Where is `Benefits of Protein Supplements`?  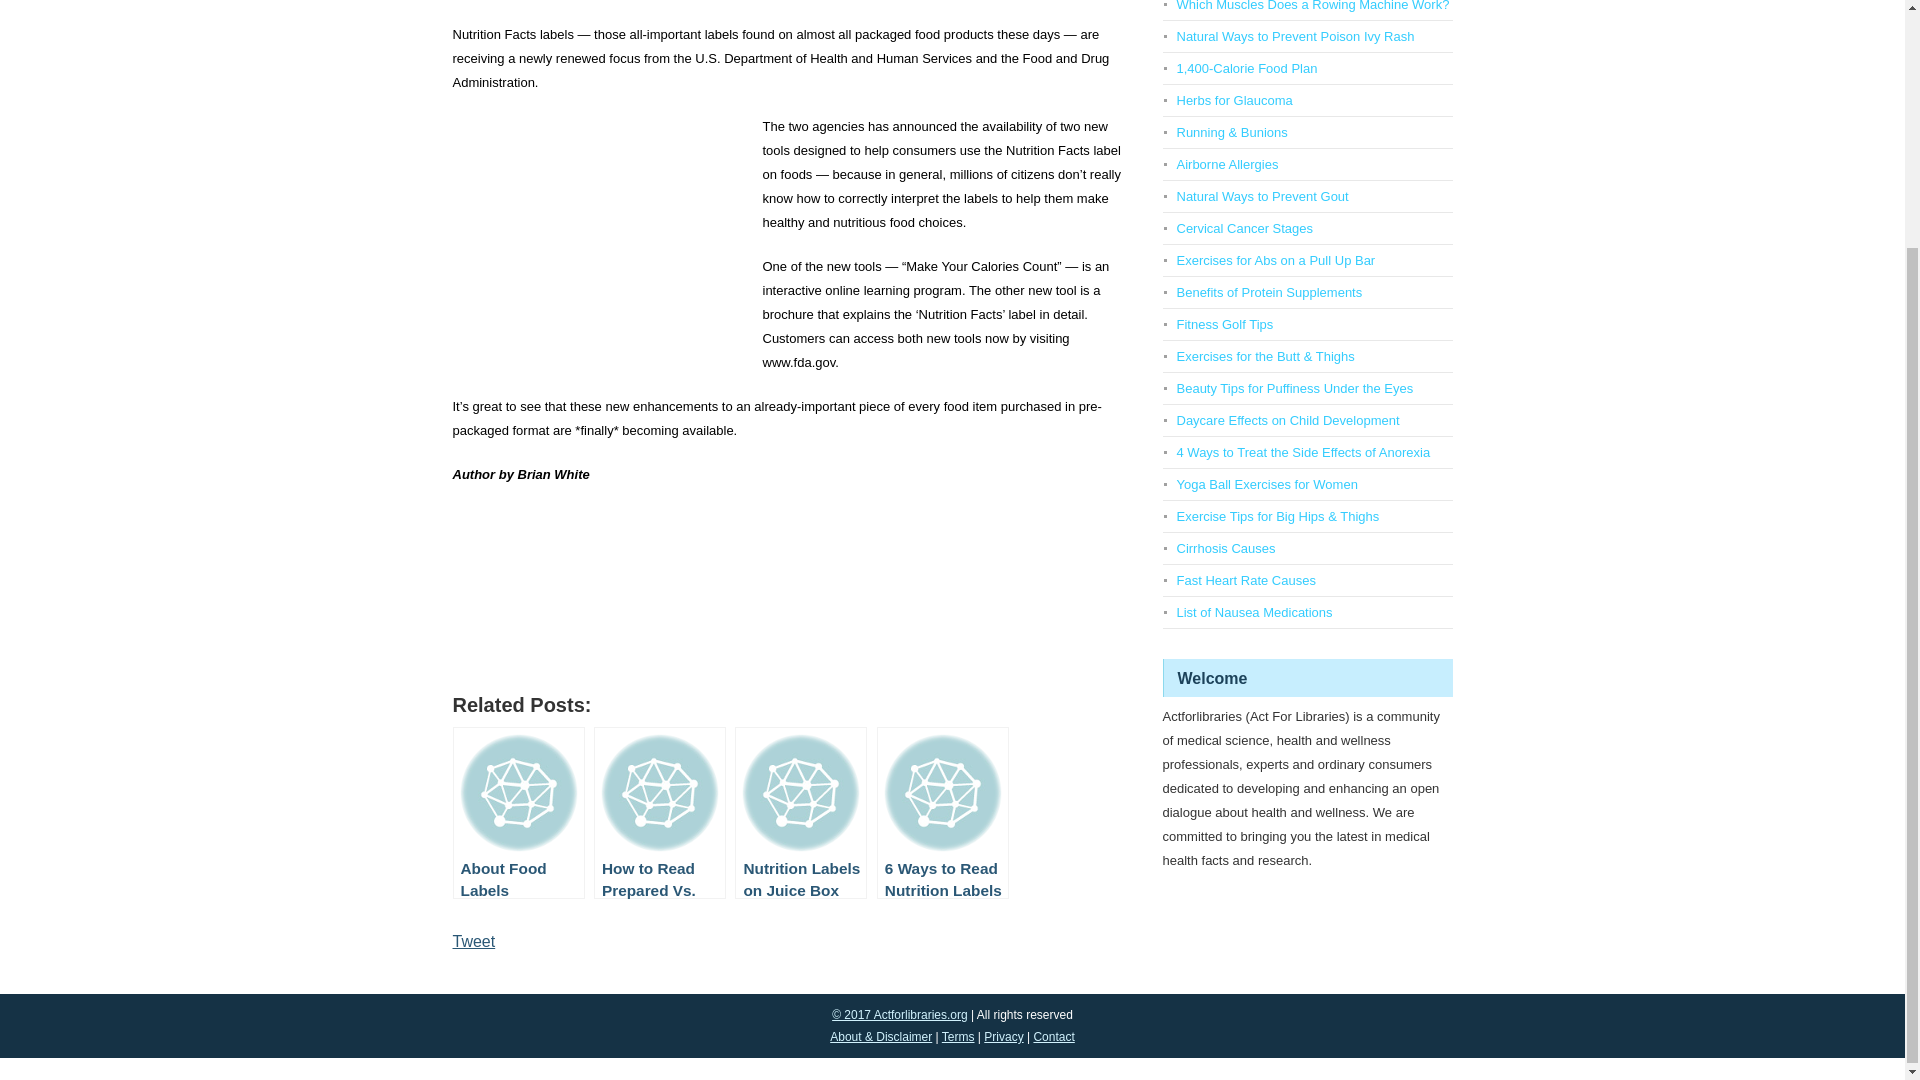
Benefits of Protein Supplements is located at coordinates (1268, 292).